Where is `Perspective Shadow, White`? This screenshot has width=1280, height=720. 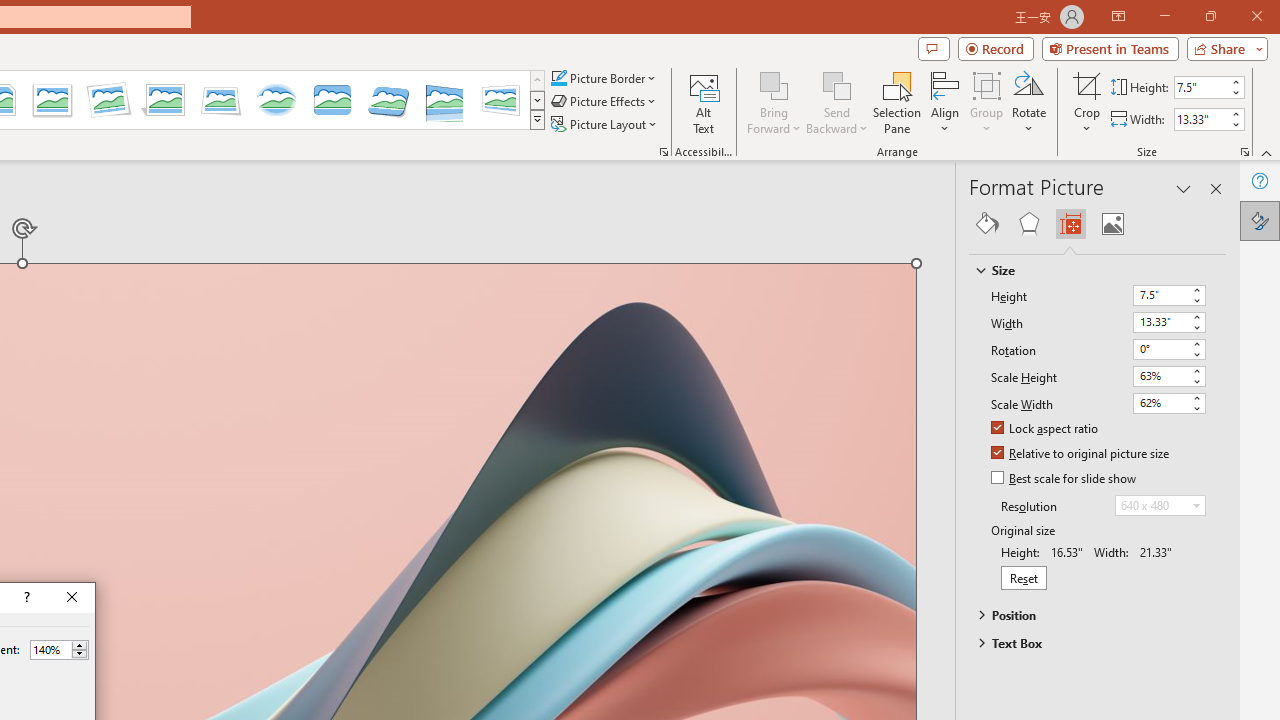
Perspective Shadow, White is located at coordinates (164, 100).